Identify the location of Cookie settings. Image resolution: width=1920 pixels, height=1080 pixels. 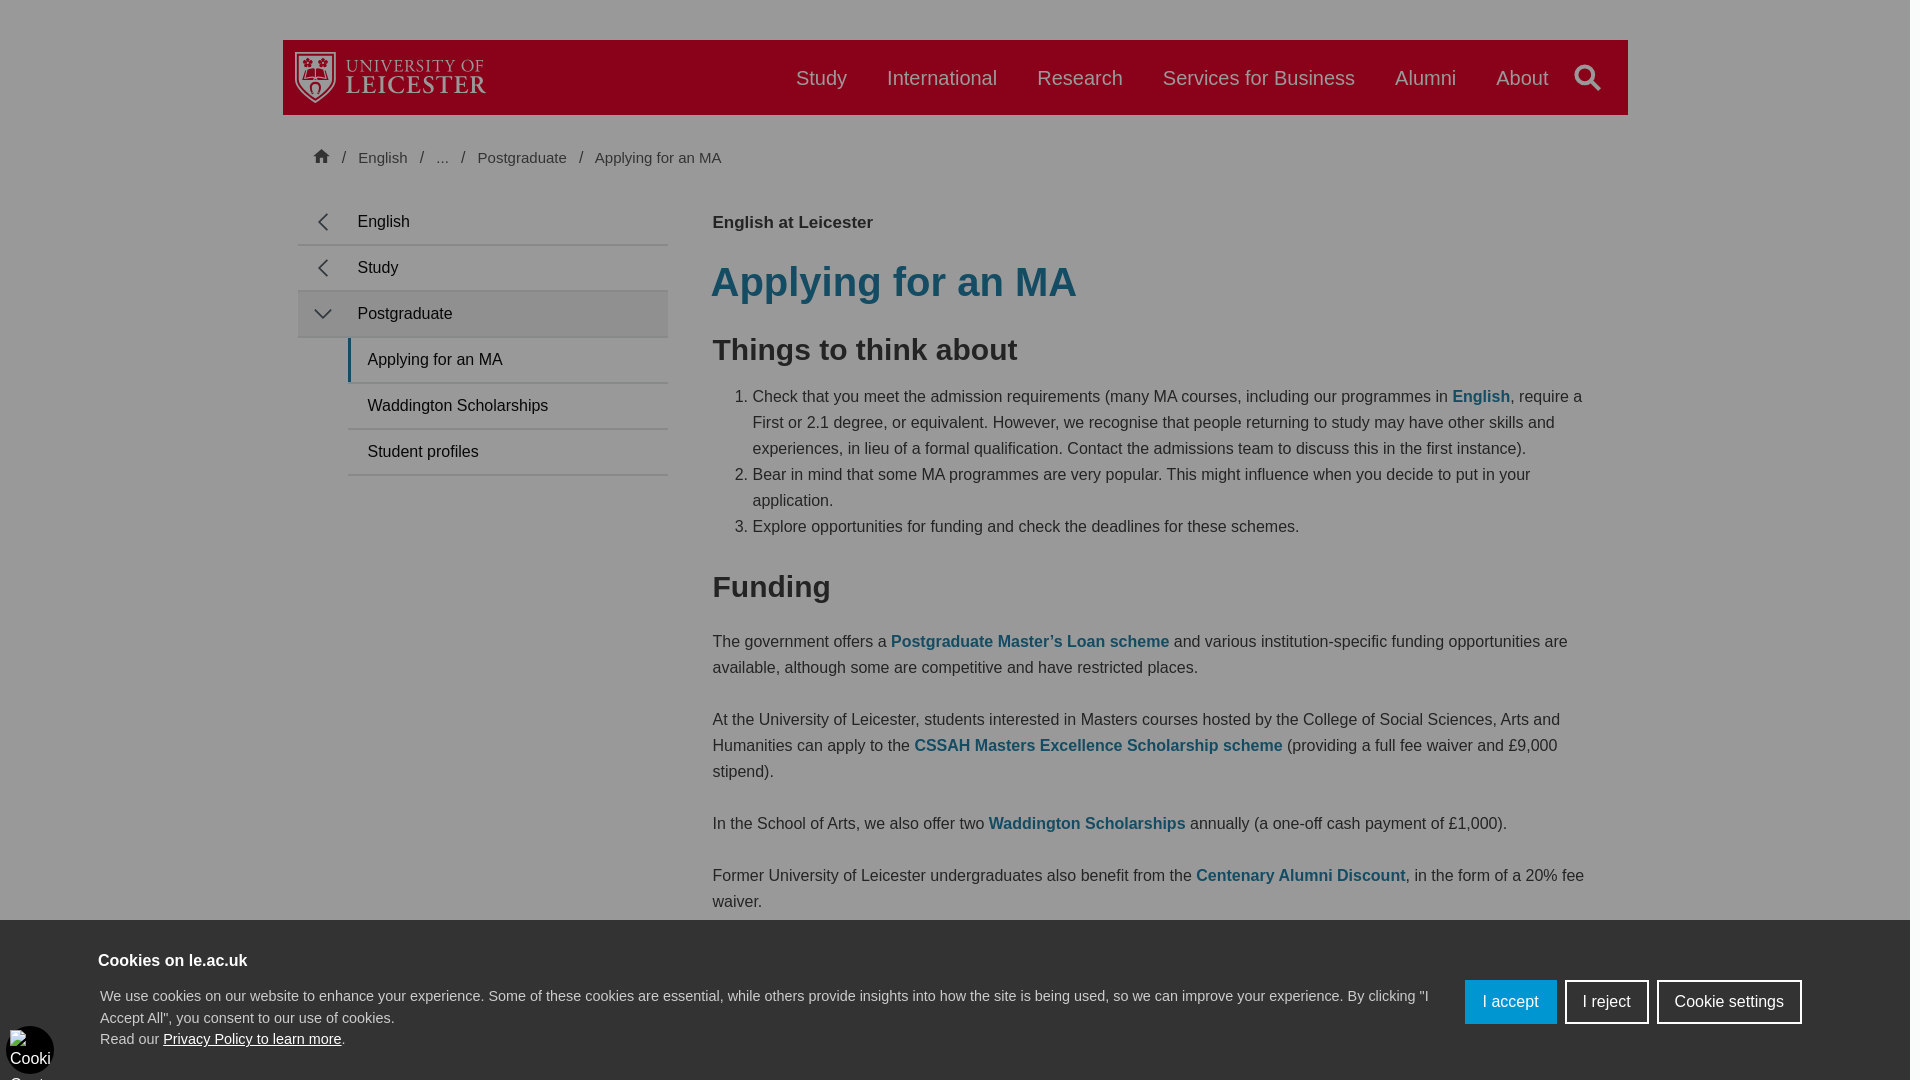
(1729, 1001).